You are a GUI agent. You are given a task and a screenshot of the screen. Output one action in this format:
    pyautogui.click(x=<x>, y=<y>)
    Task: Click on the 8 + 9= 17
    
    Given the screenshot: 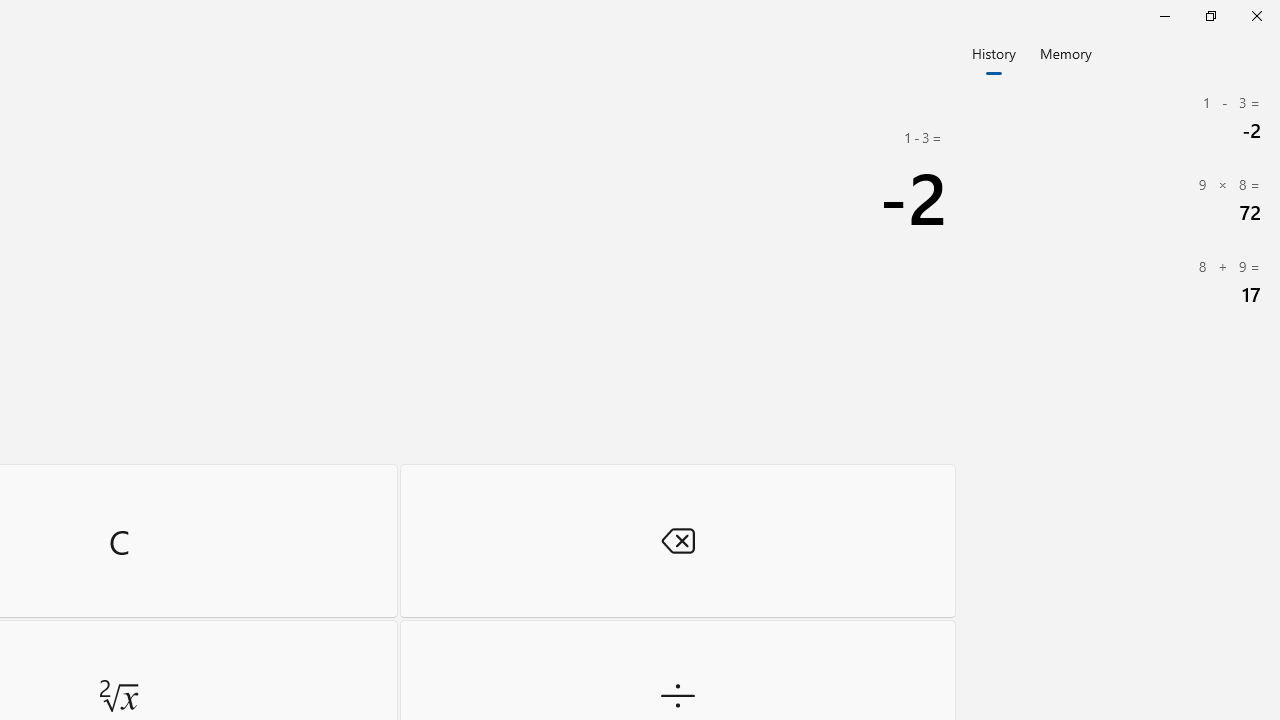 What is the action you would take?
    pyautogui.click(x=1120, y=282)
    